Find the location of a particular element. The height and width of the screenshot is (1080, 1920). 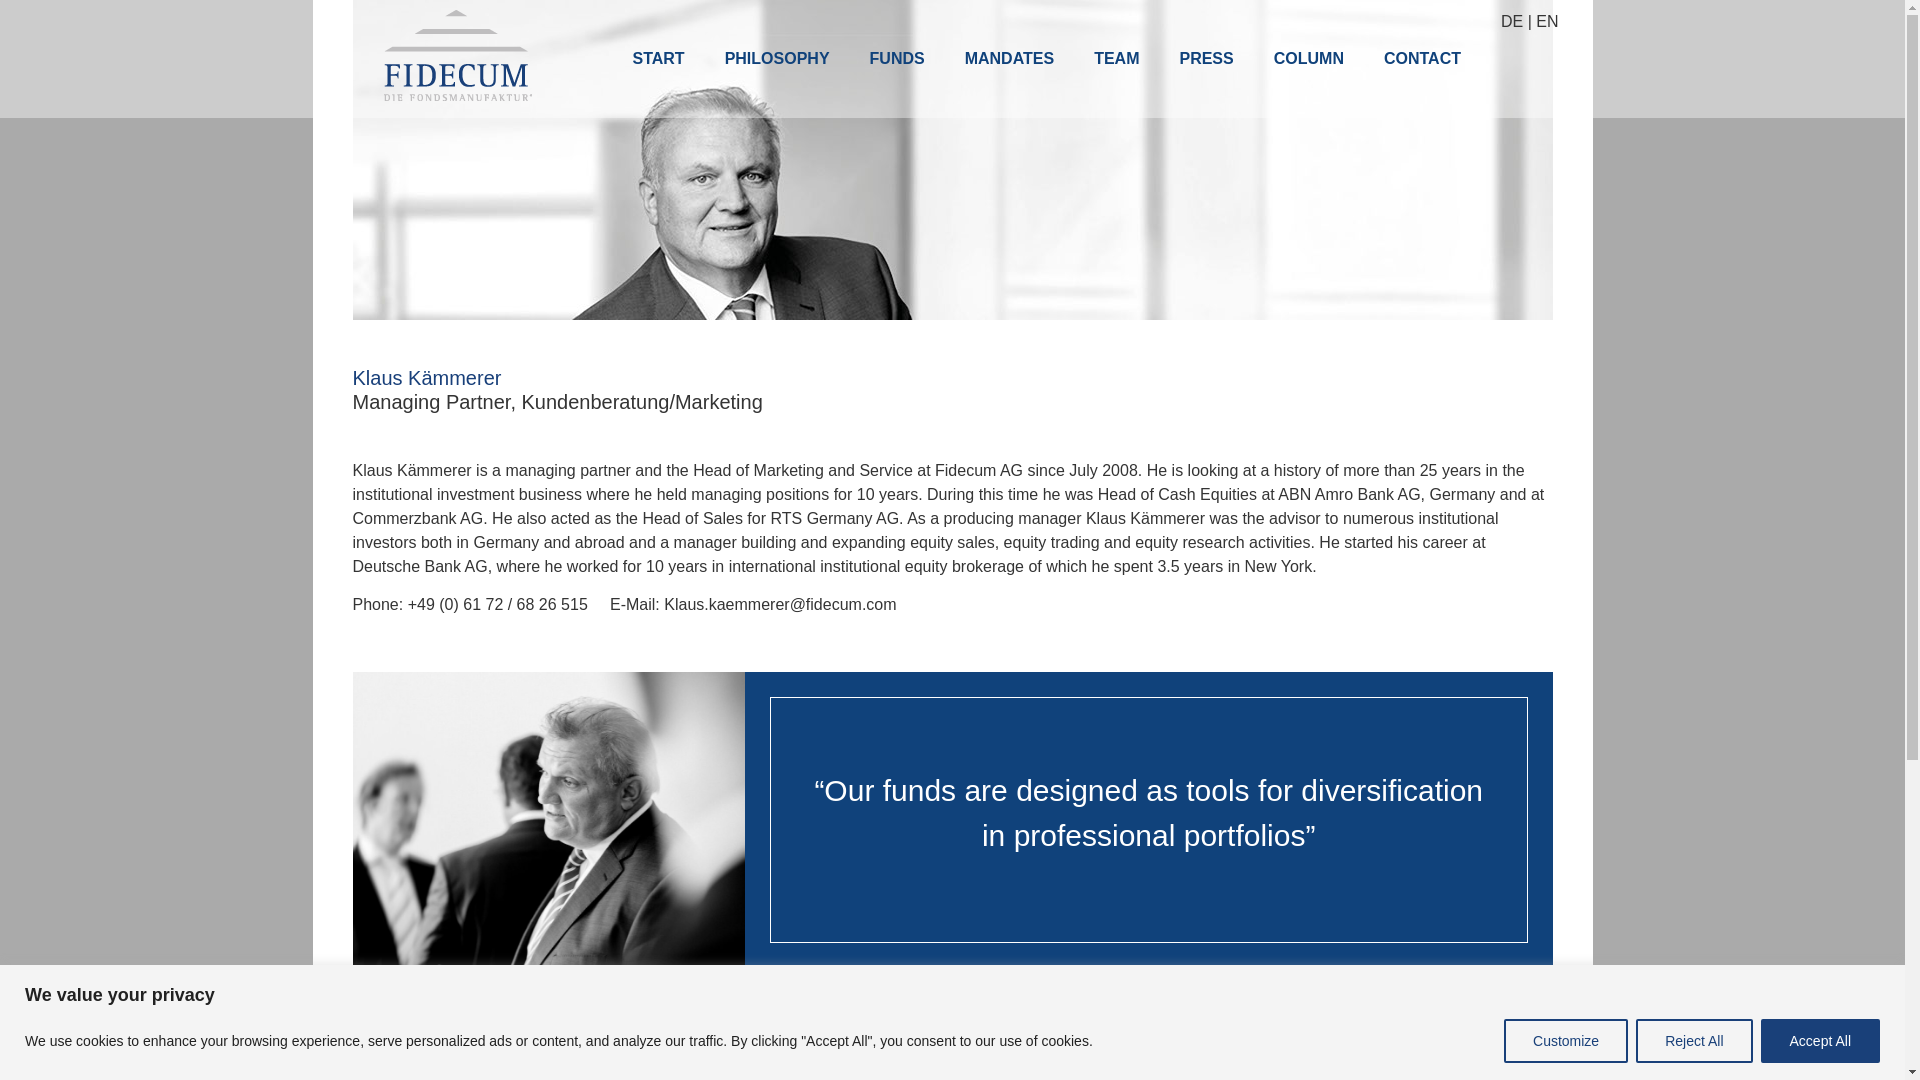

Accept All is located at coordinates (1820, 1040).